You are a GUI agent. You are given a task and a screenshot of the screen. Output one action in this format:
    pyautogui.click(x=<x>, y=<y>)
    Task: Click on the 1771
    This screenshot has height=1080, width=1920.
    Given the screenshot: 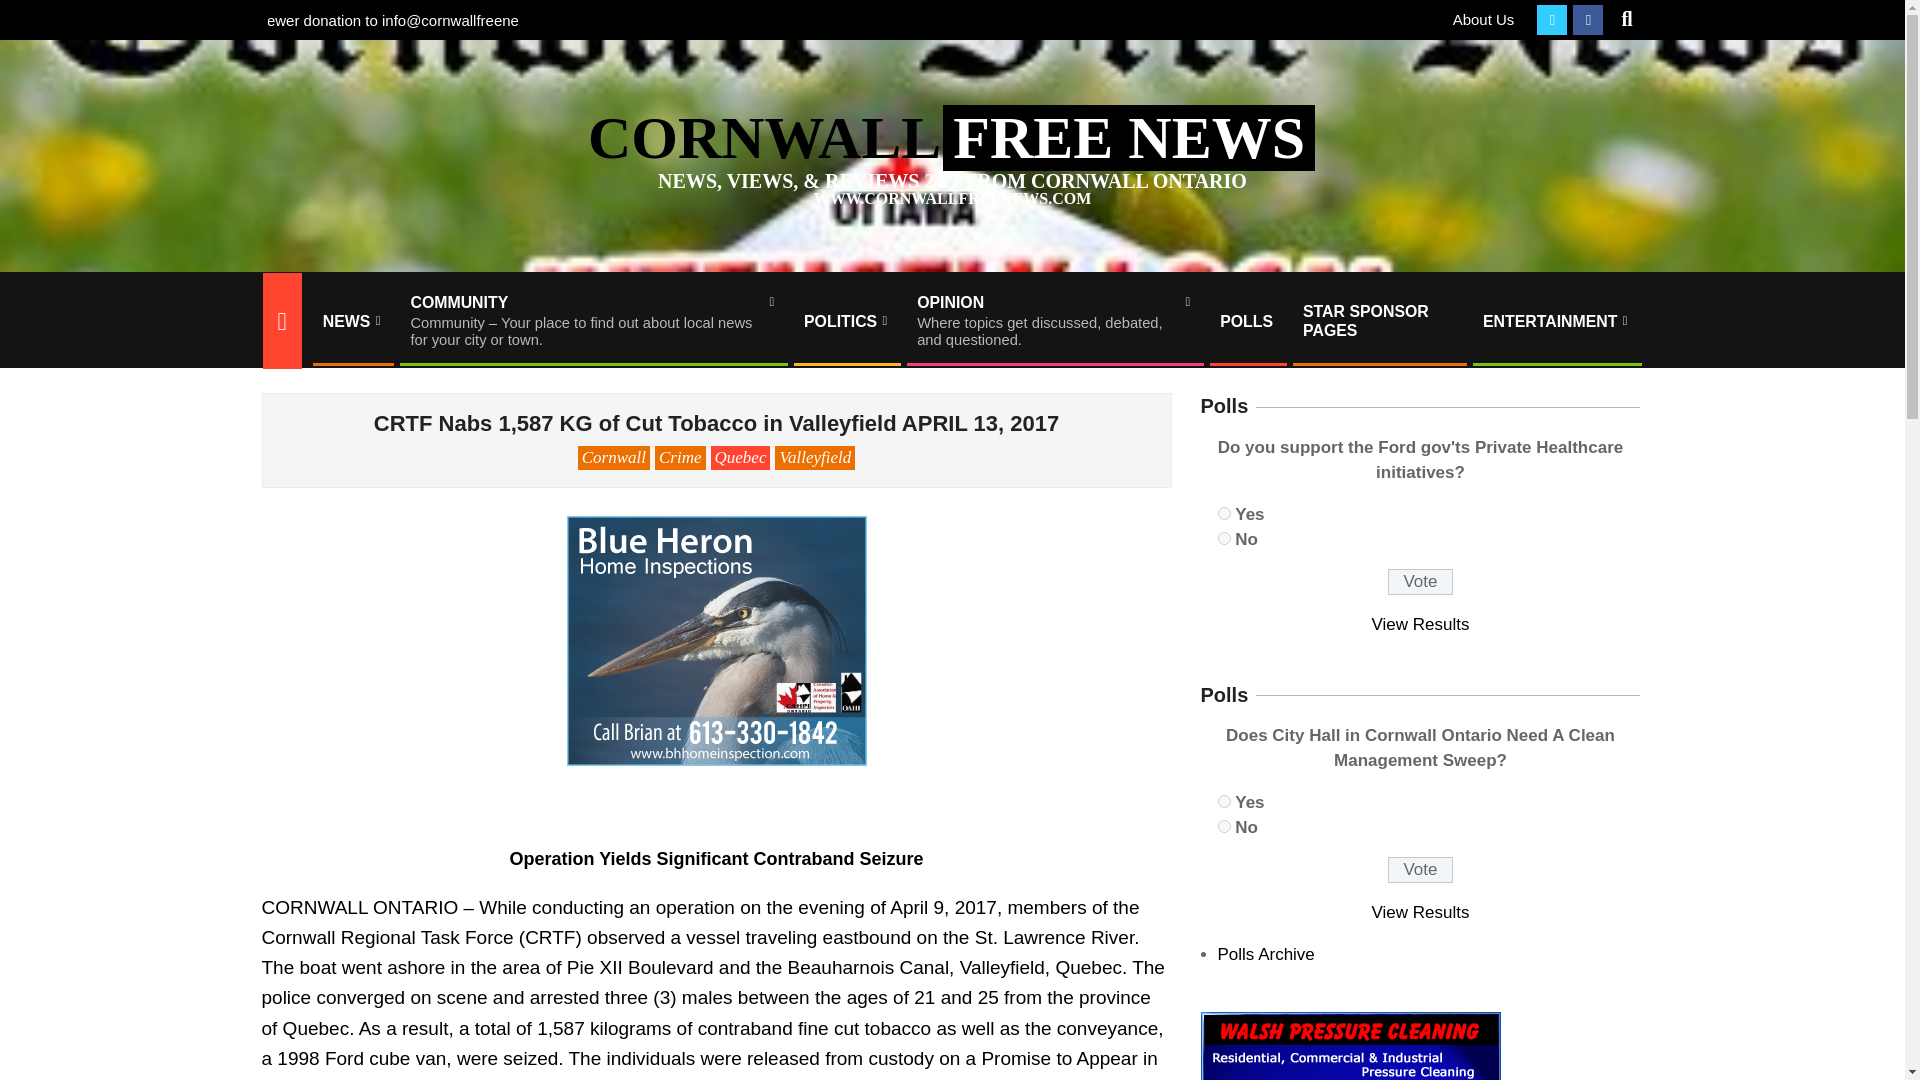 What is the action you would take?
    pyautogui.click(x=1246, y=321)
    